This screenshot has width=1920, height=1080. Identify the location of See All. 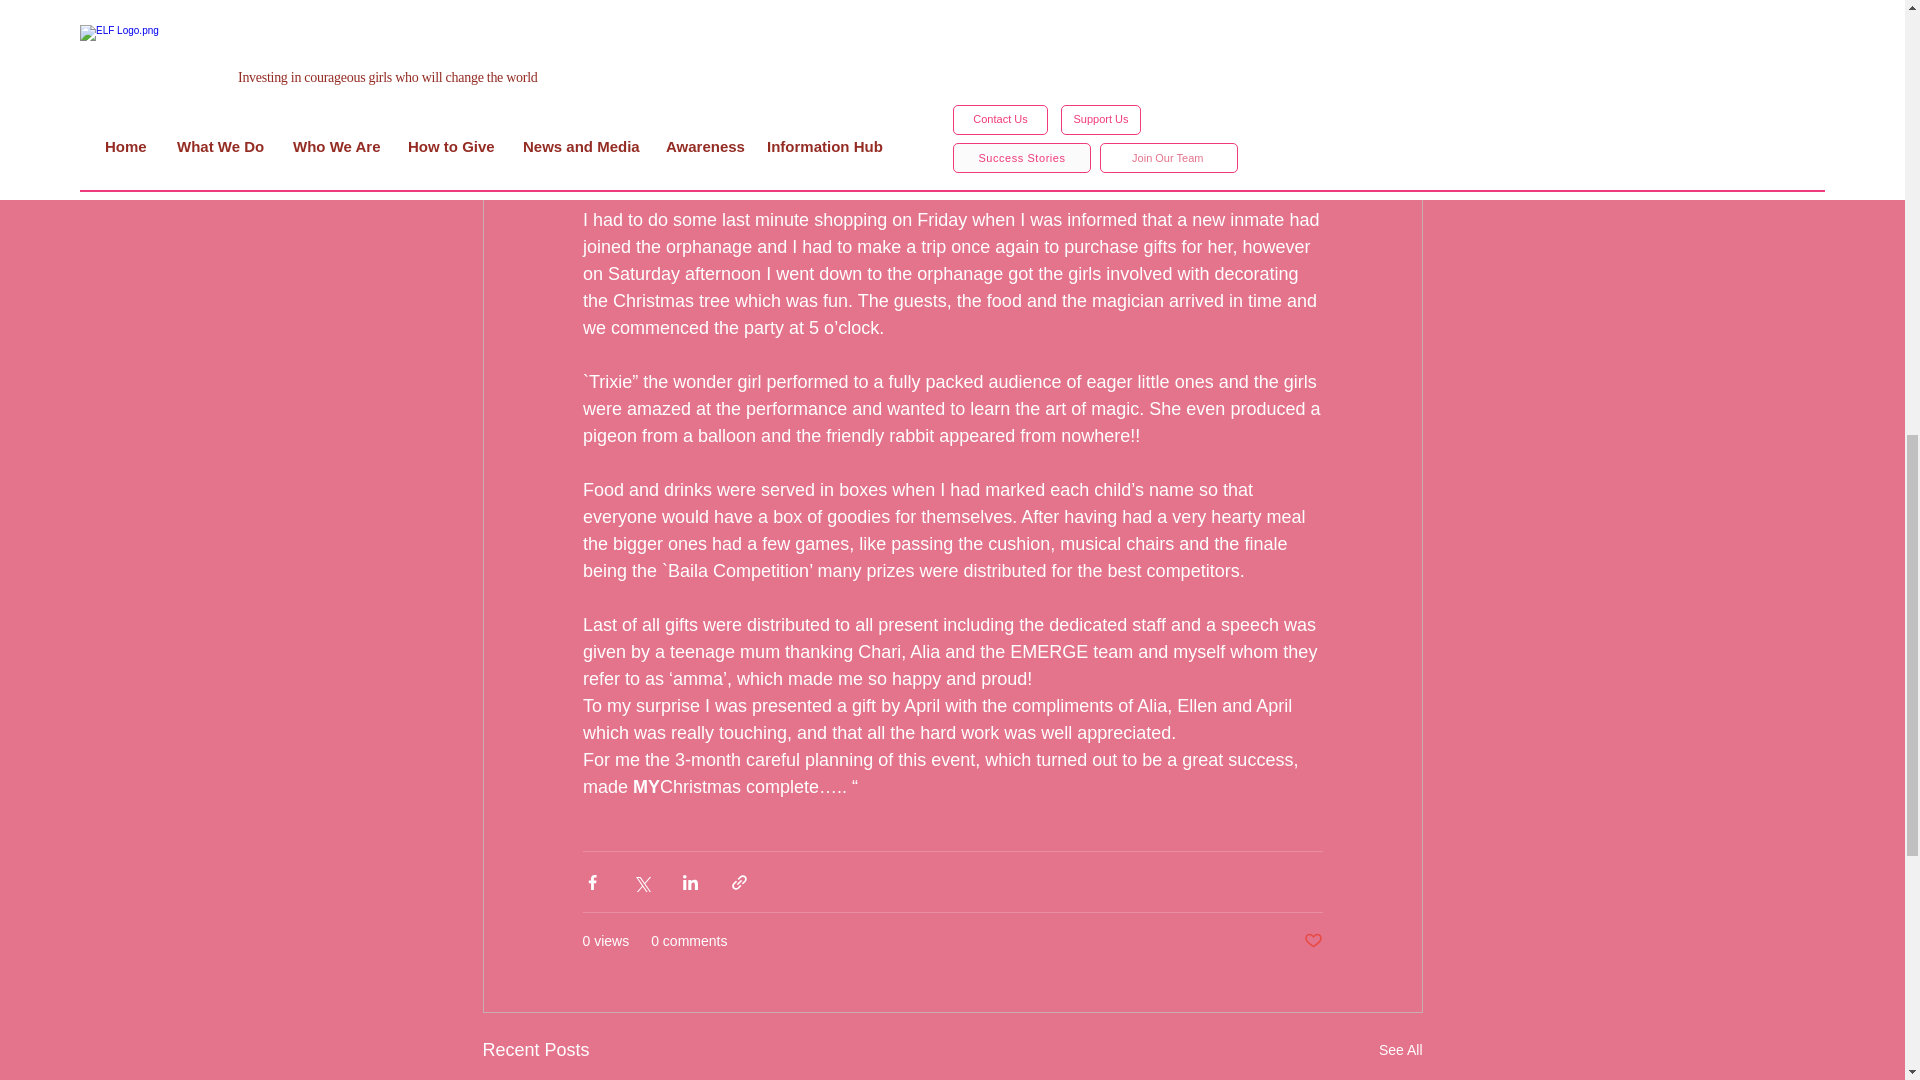
(1400, 1050).